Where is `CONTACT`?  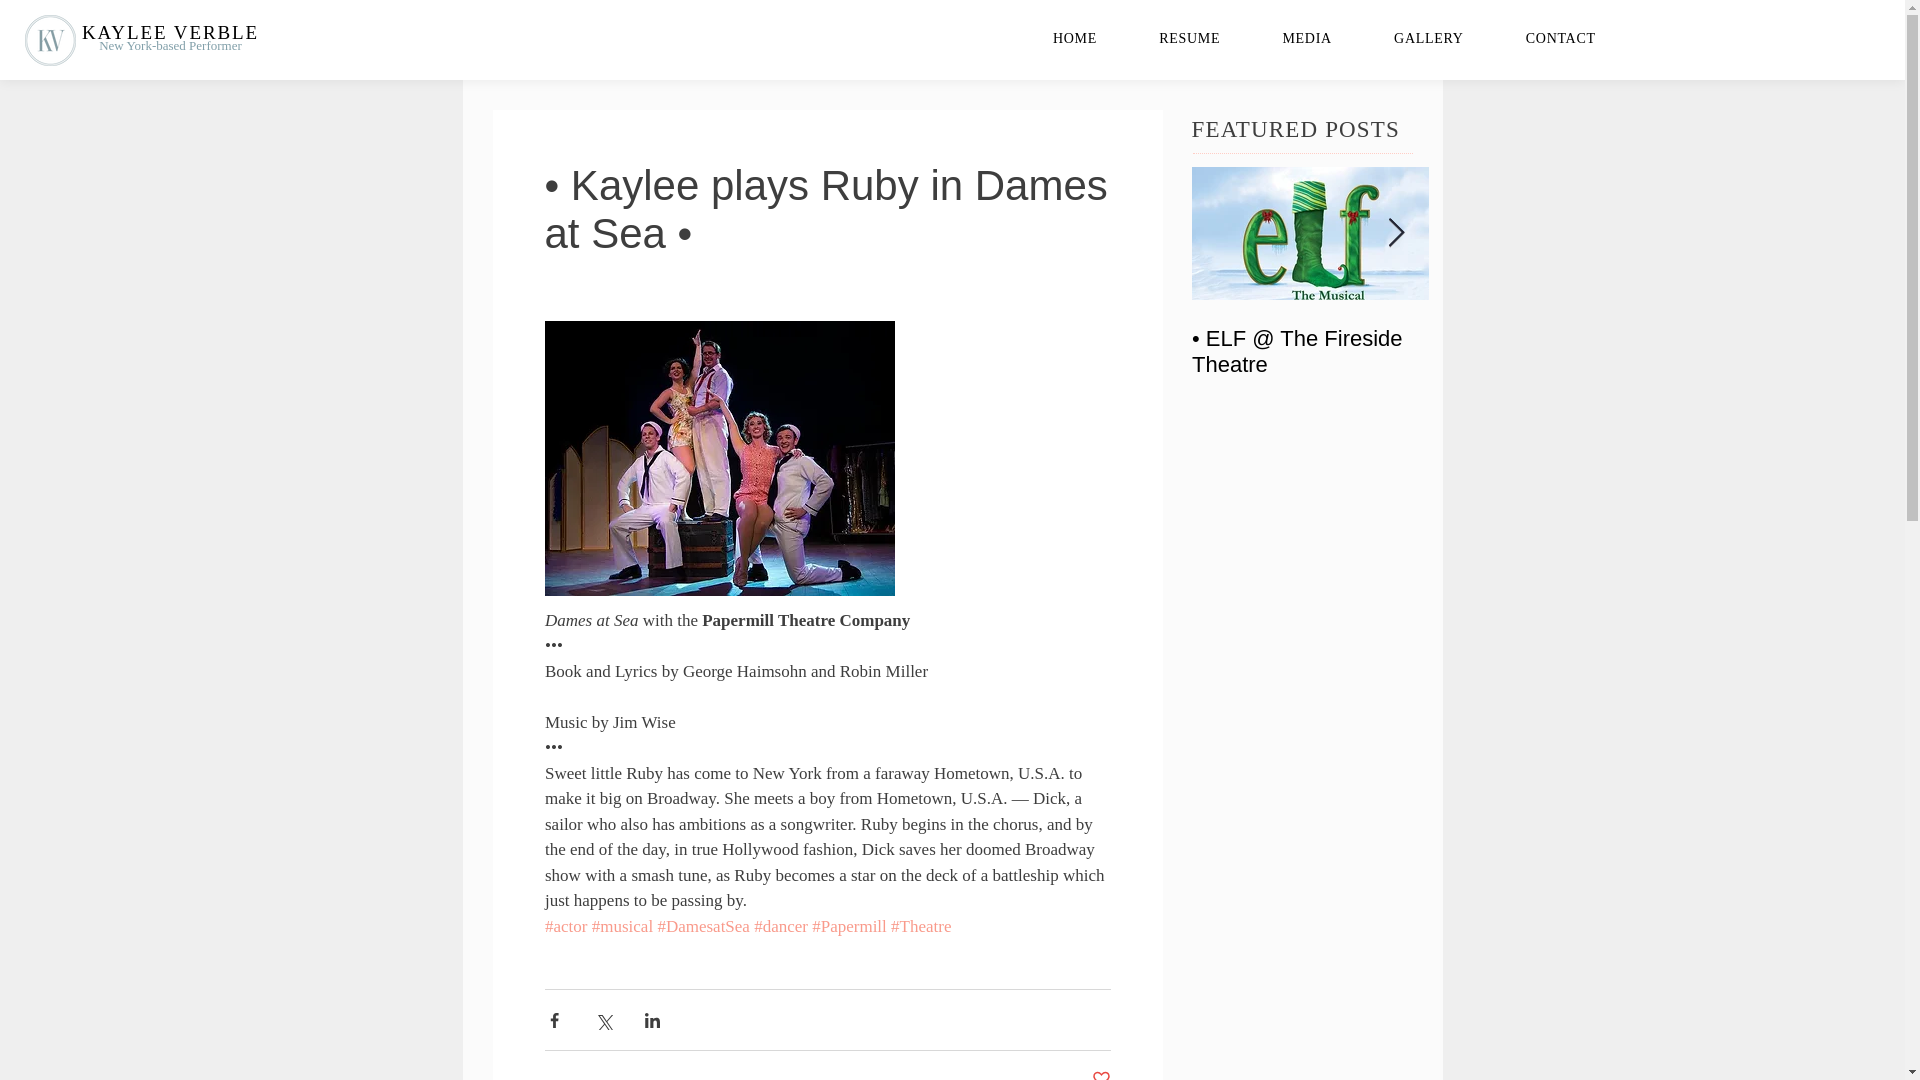 CONTACT is located at coordinates (1560, 38).